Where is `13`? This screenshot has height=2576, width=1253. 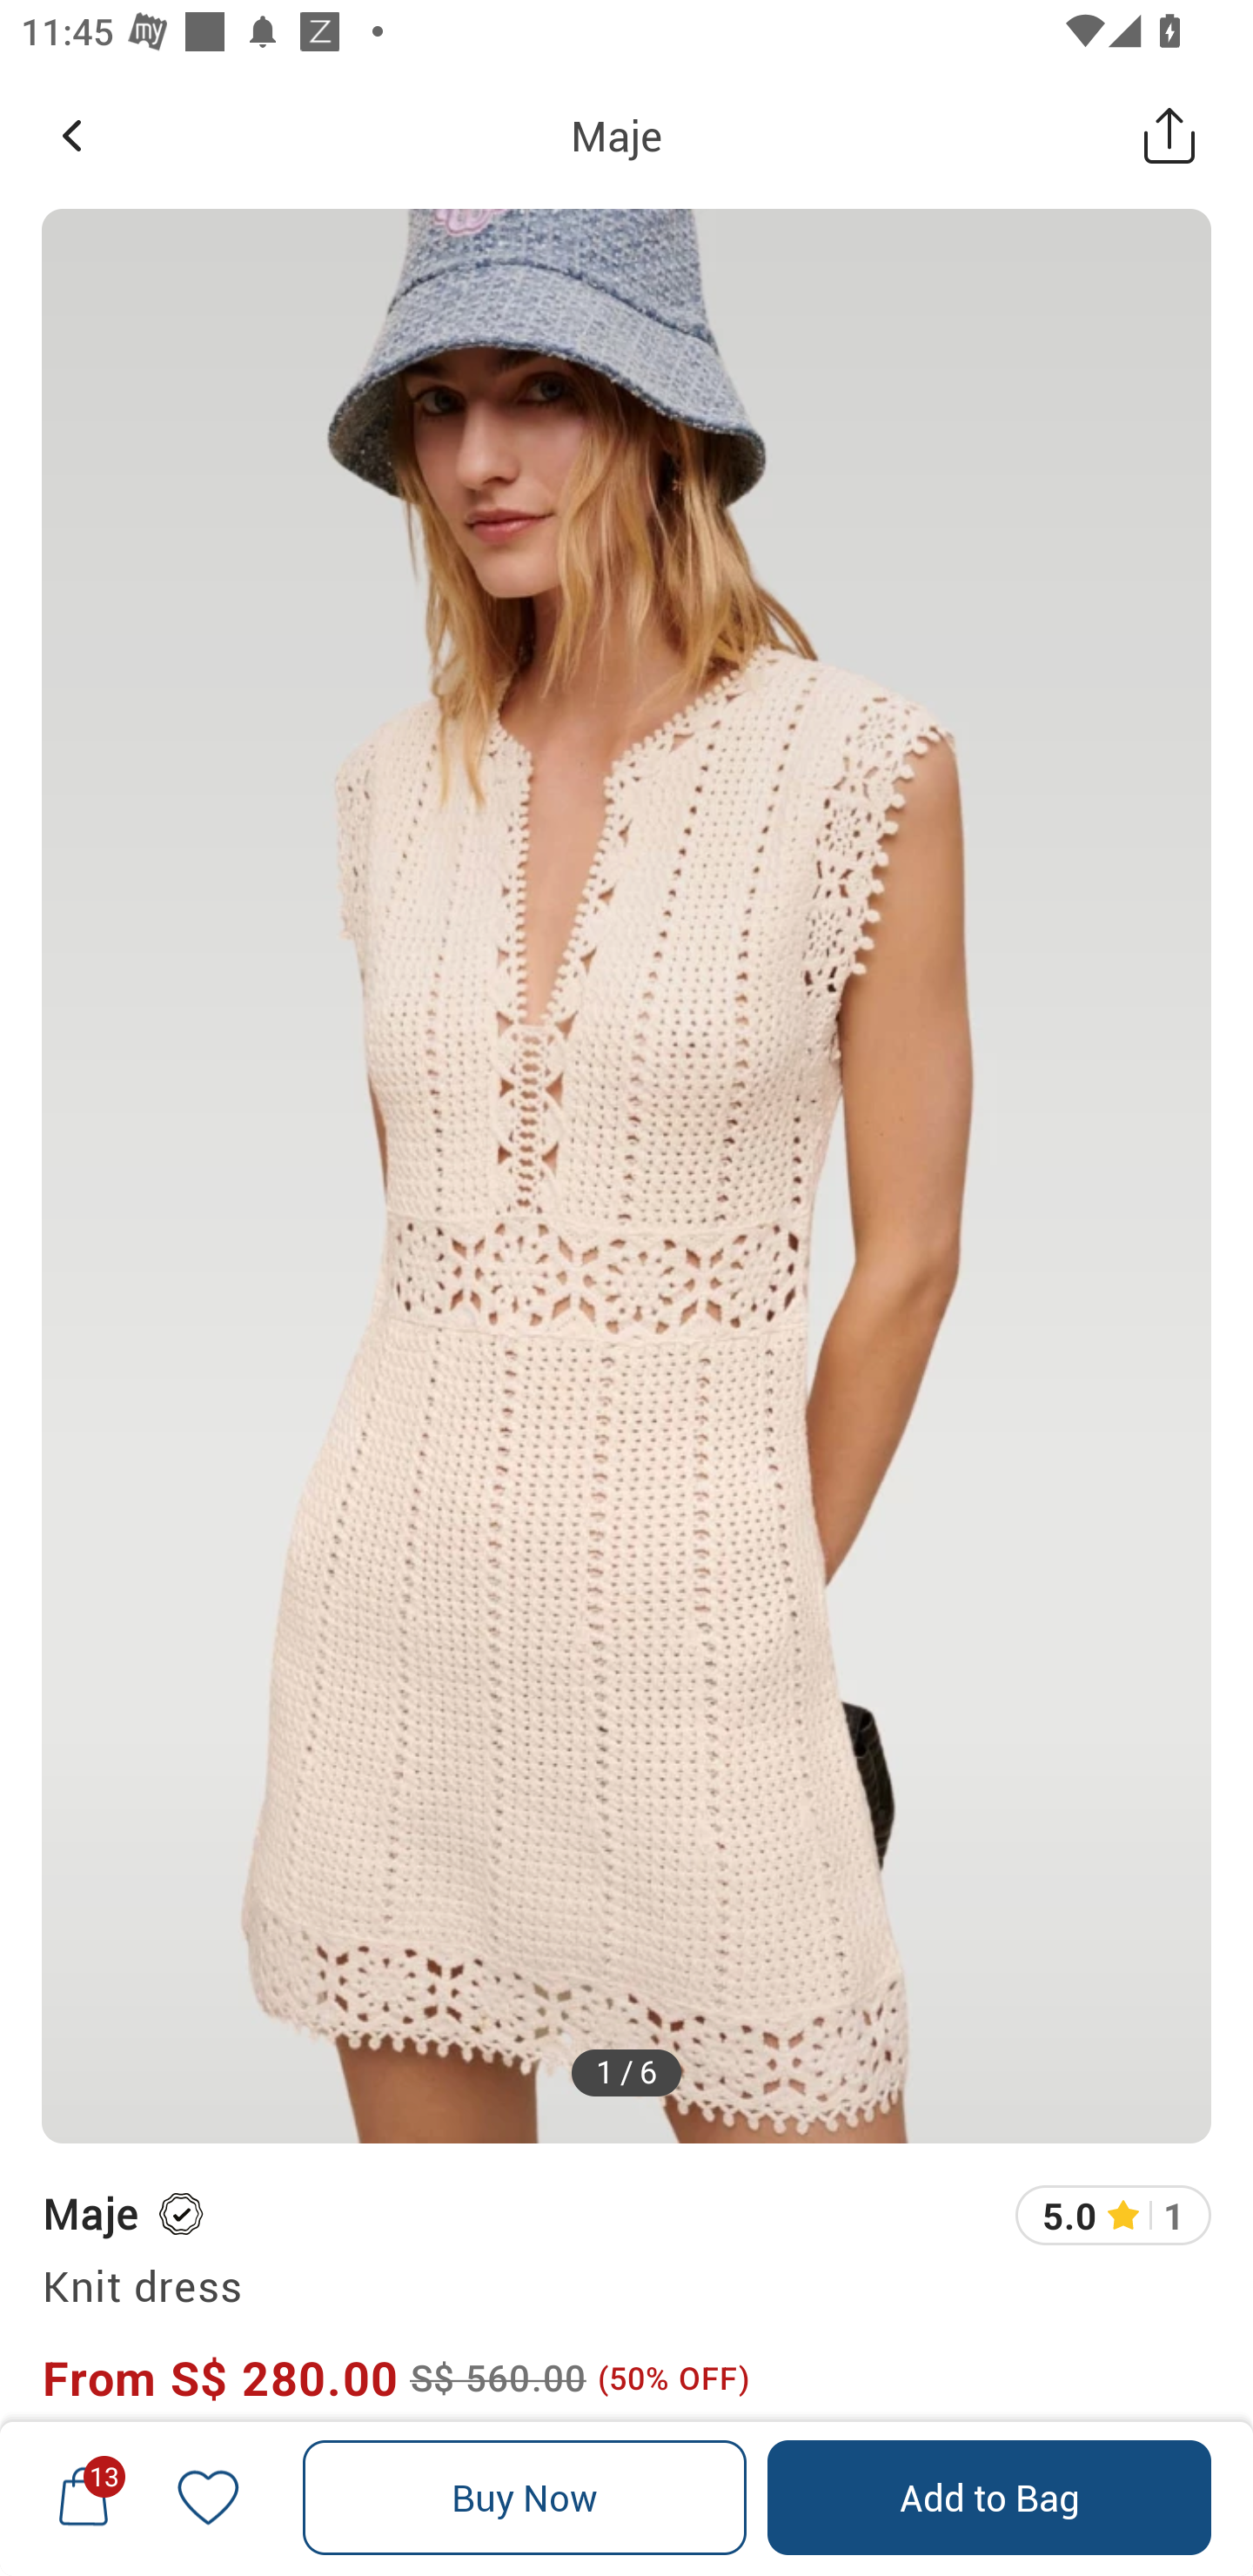 13 is located at coordinates (84, 2497).